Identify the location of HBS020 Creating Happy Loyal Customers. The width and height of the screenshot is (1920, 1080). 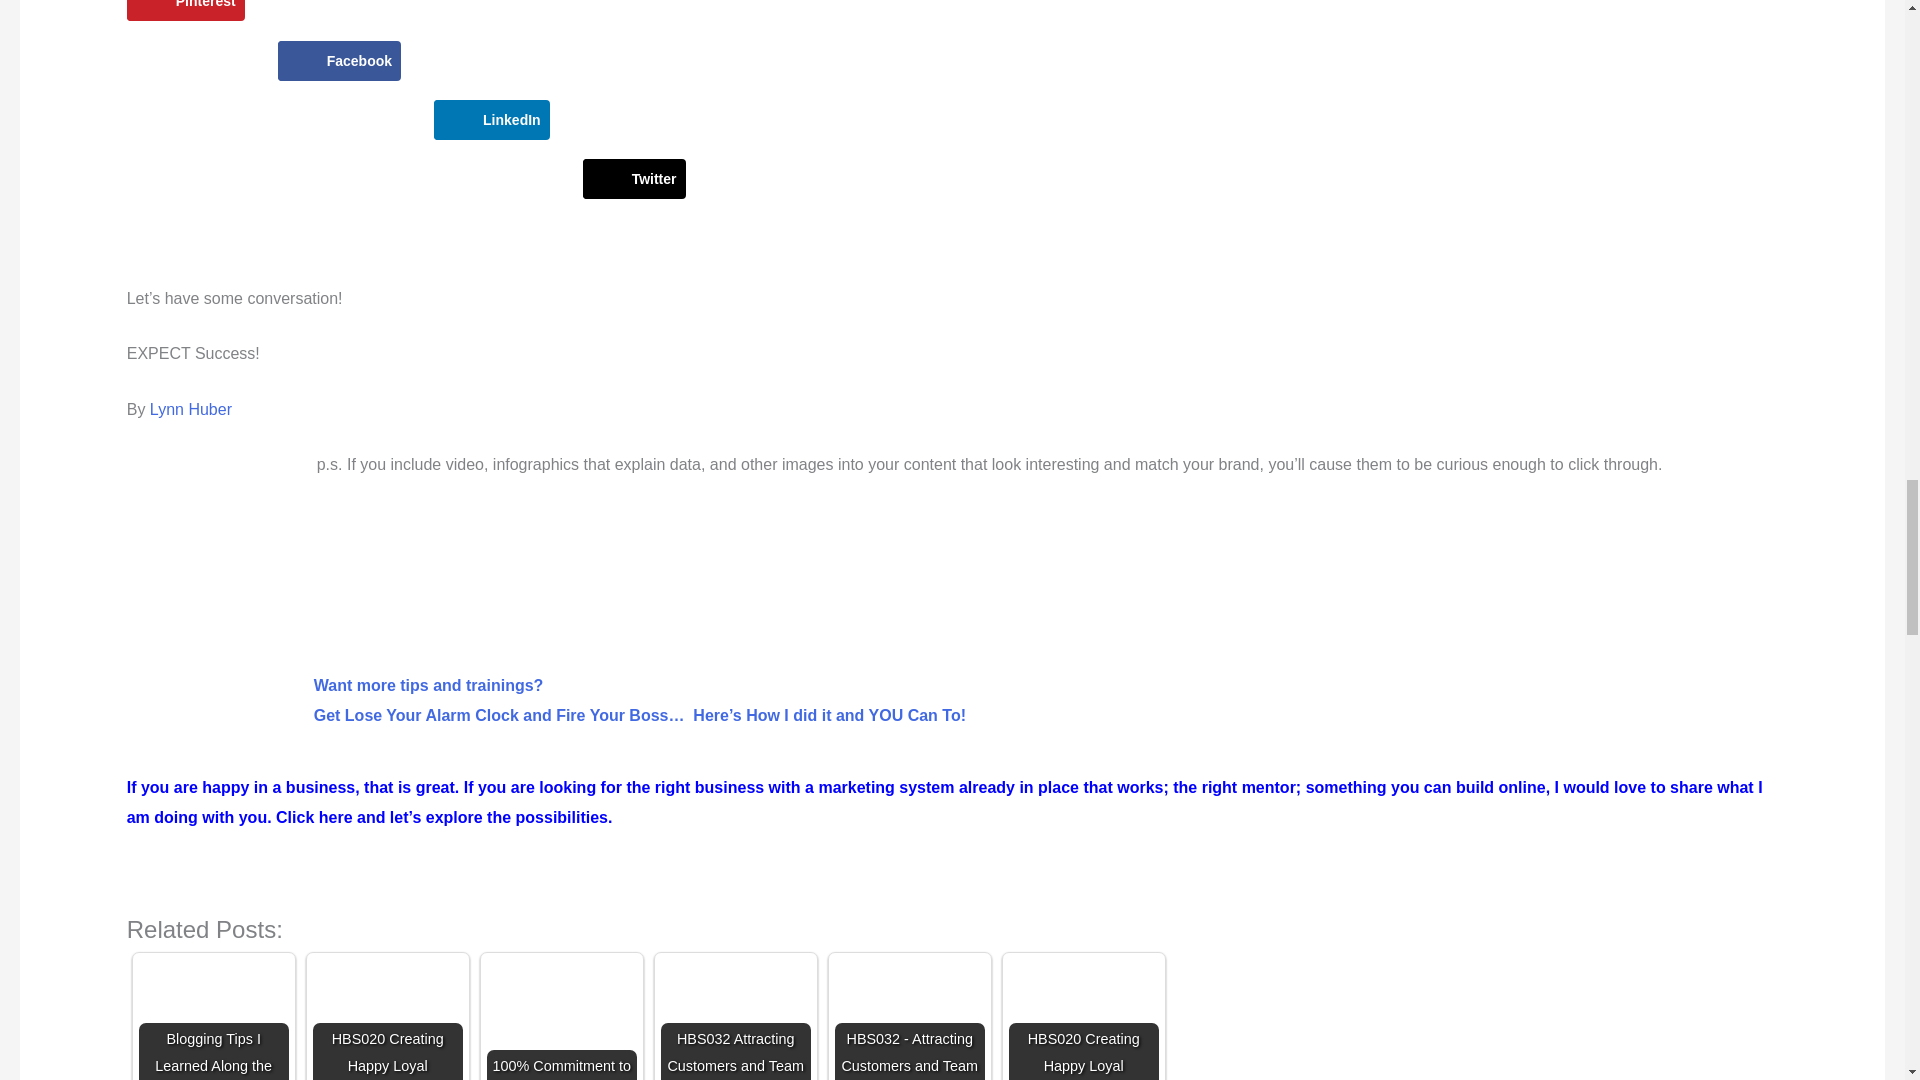
(387, 1020).